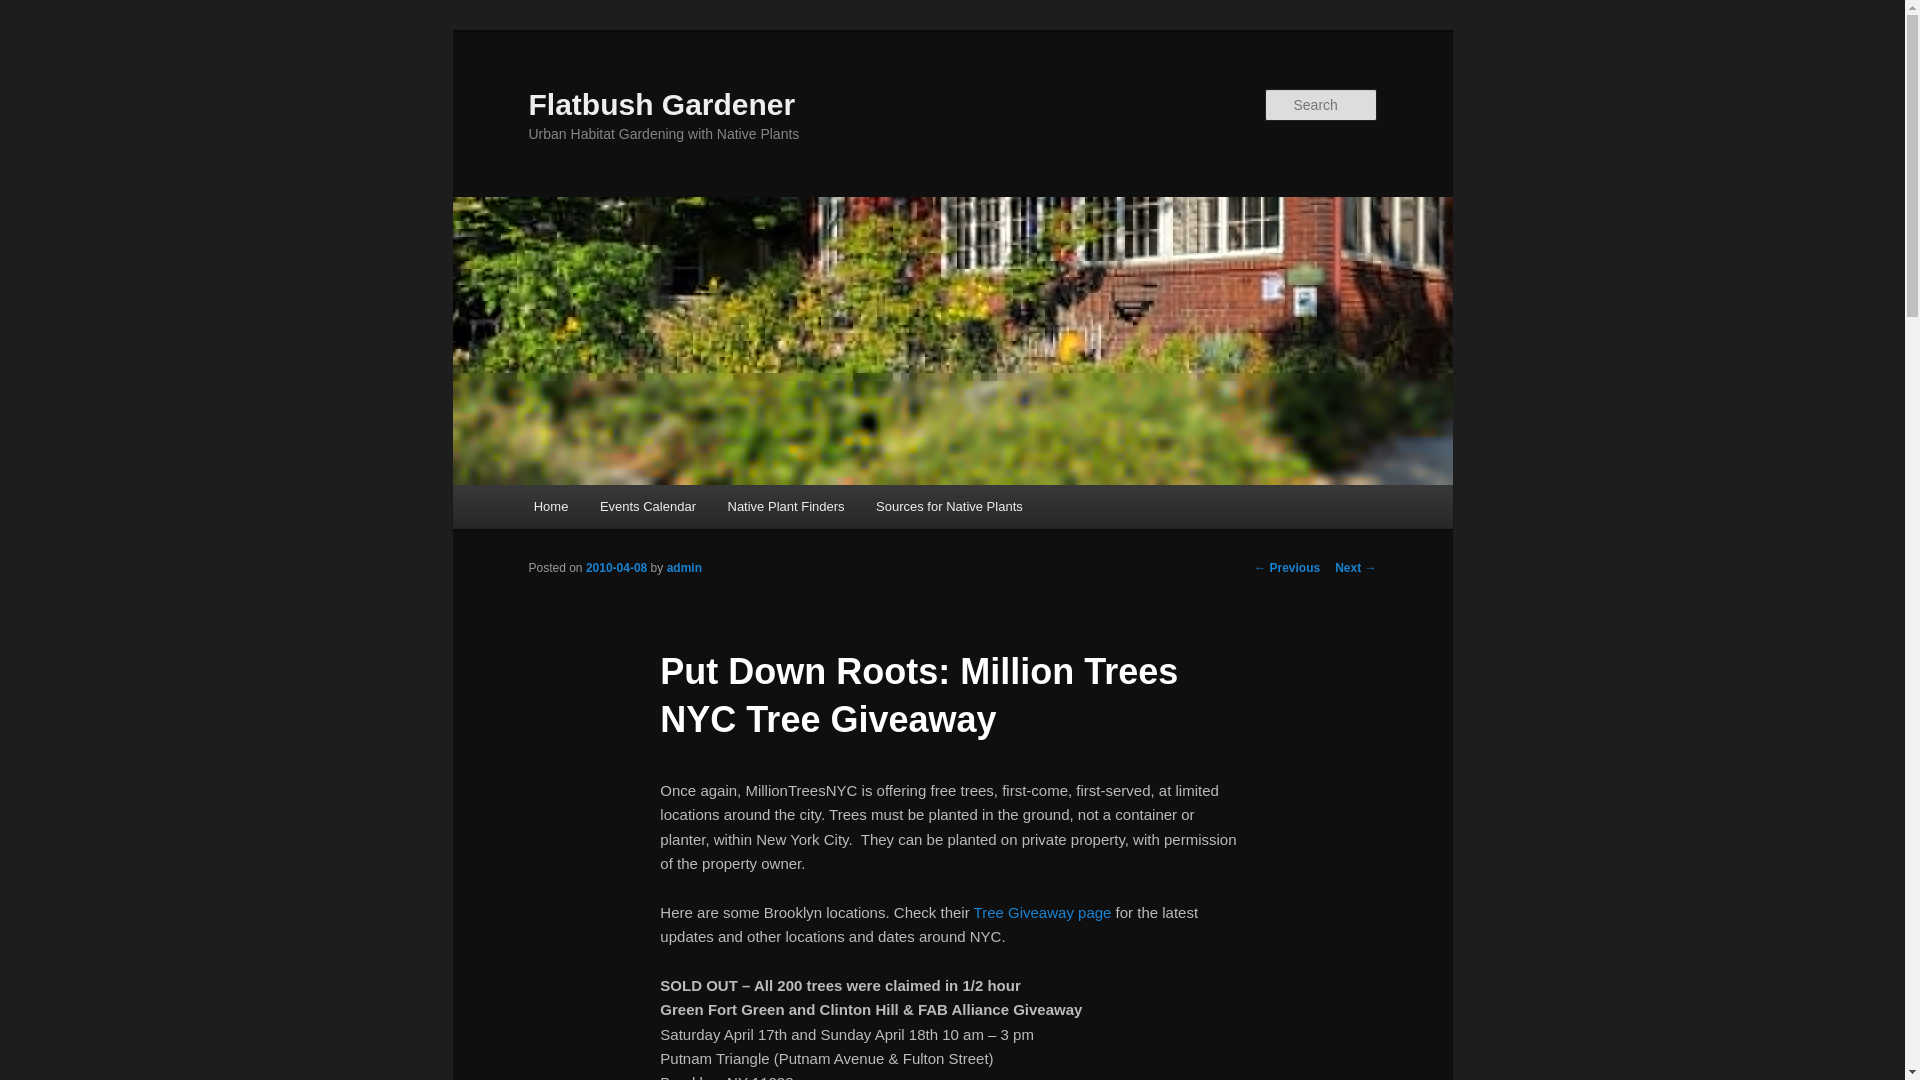  I want to click on Sources for Native Plants, so click(949, 506).